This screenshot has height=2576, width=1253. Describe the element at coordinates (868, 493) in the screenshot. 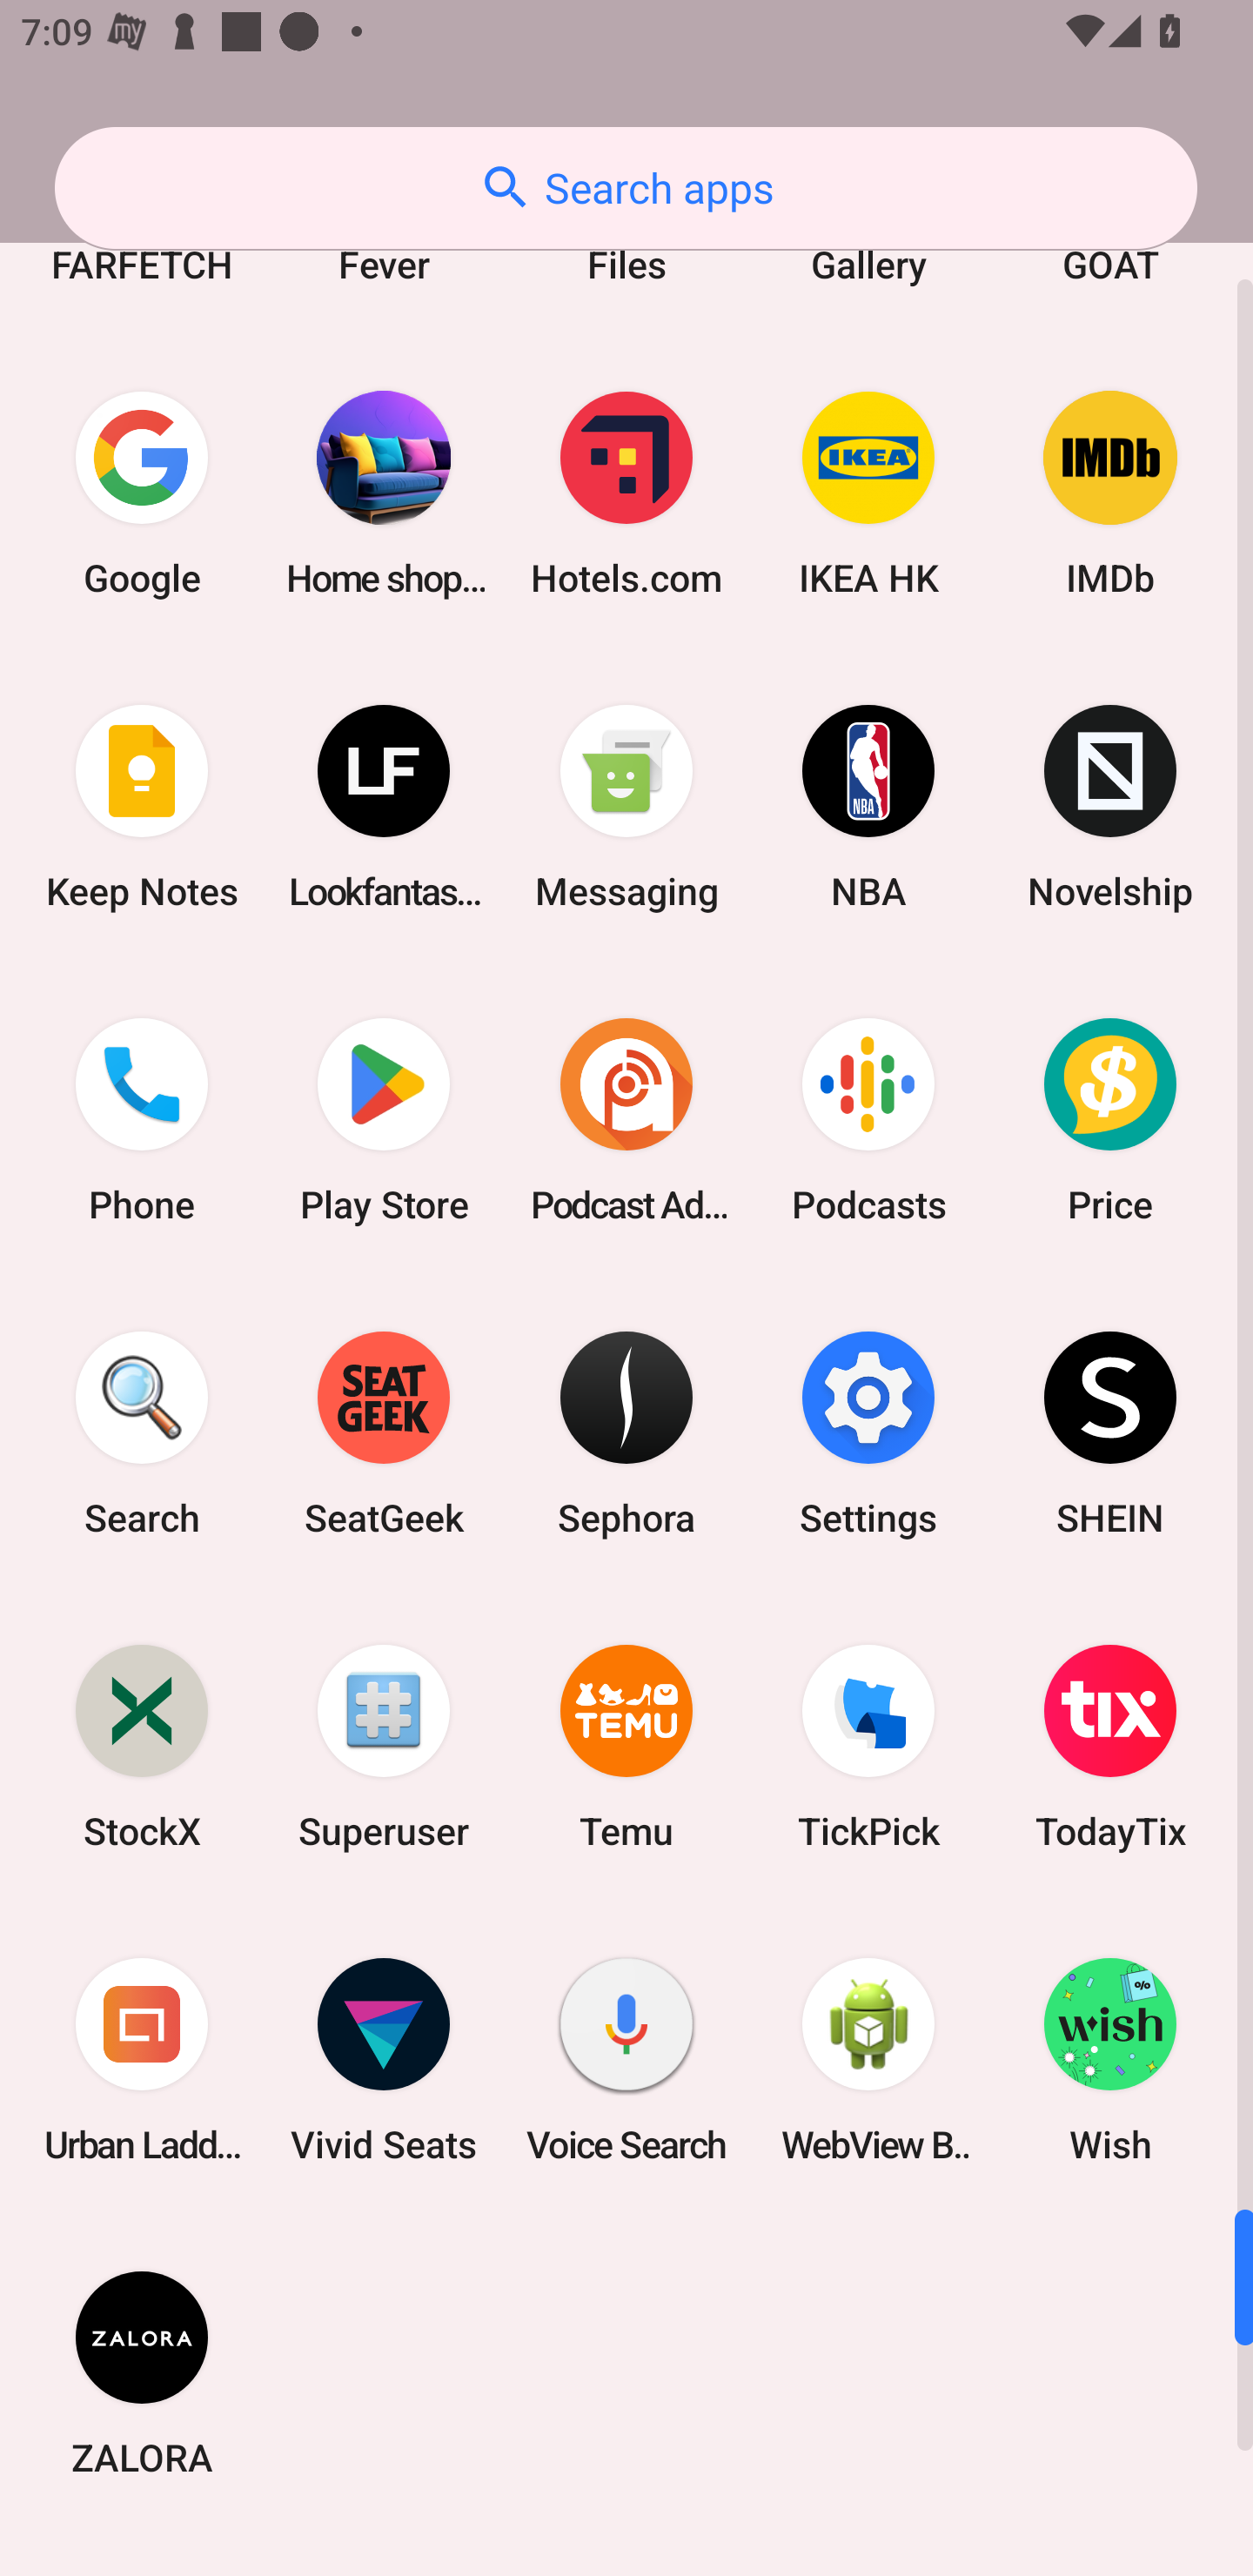

I see `IKEA HK` at that location.